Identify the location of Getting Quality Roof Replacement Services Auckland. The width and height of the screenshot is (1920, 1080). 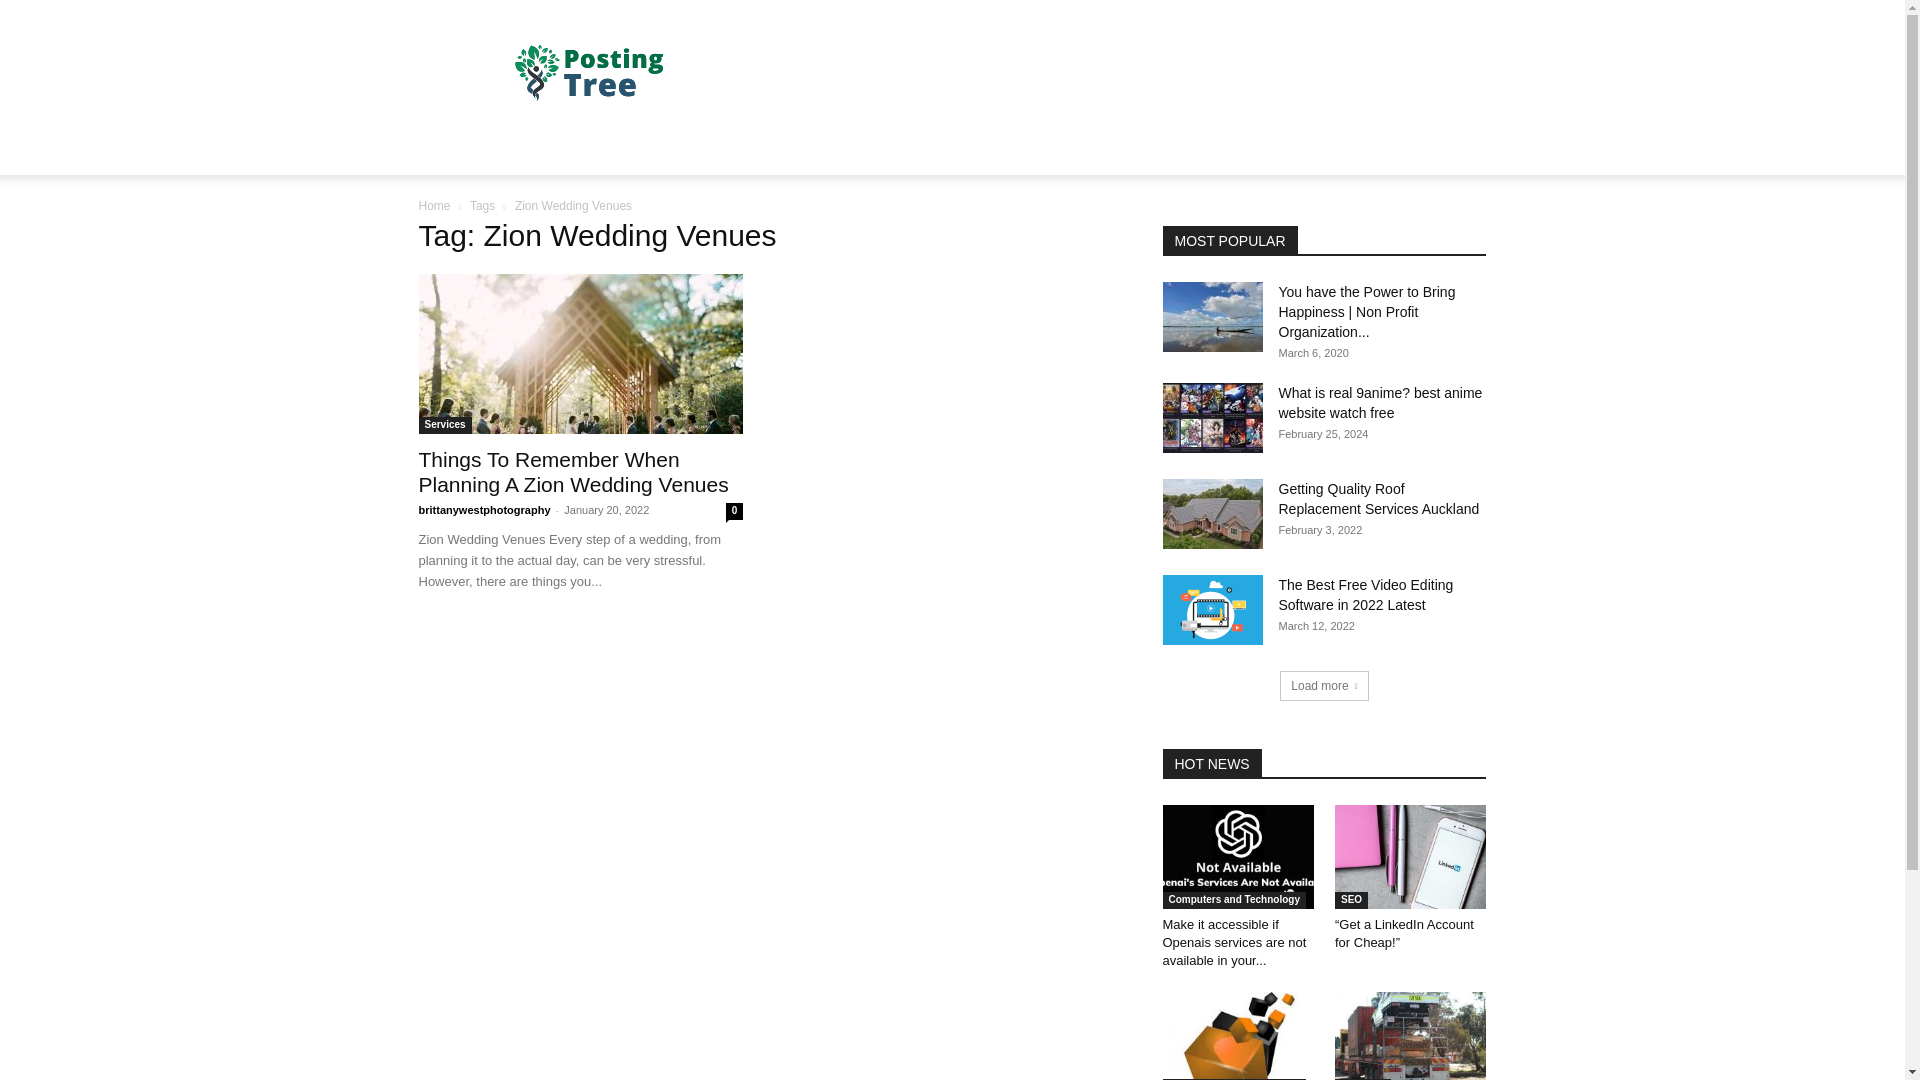
(1378, 498).